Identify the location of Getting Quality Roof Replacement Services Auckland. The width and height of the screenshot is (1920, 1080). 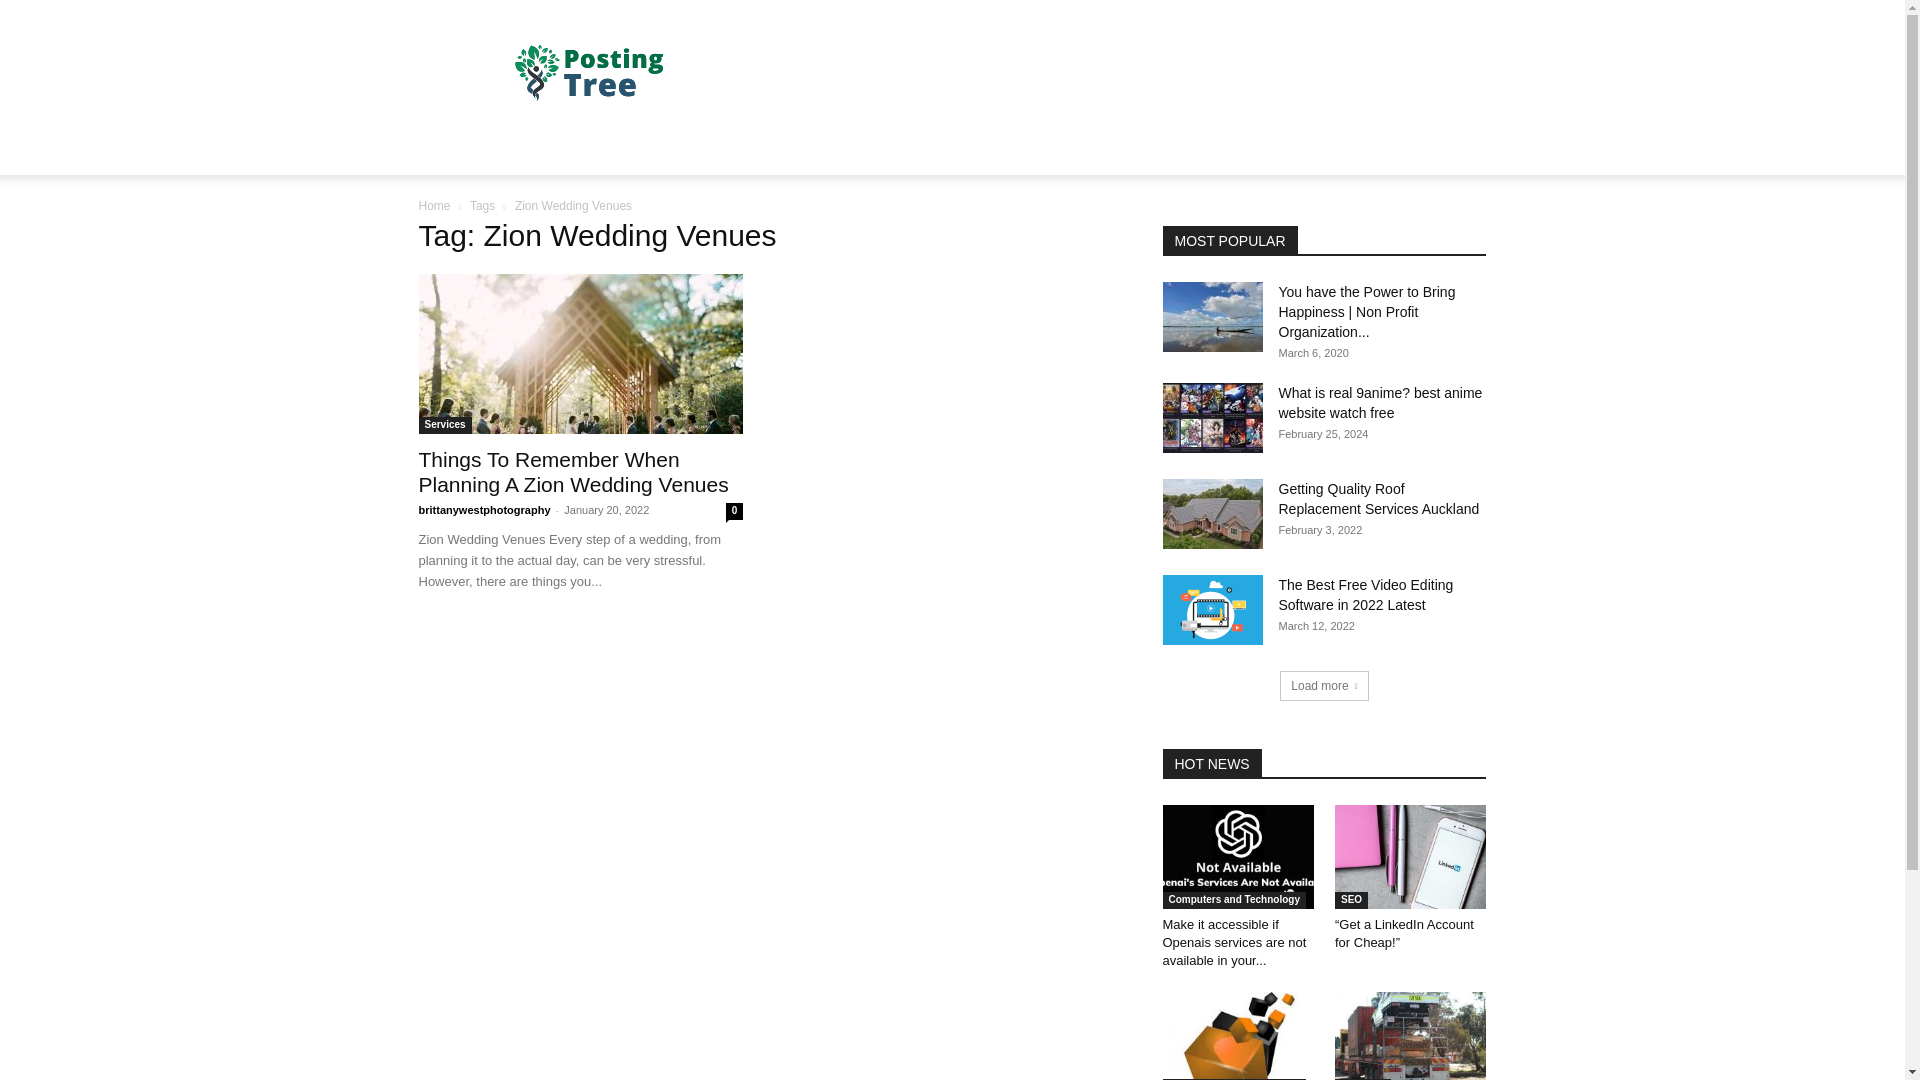
(1378, 498).